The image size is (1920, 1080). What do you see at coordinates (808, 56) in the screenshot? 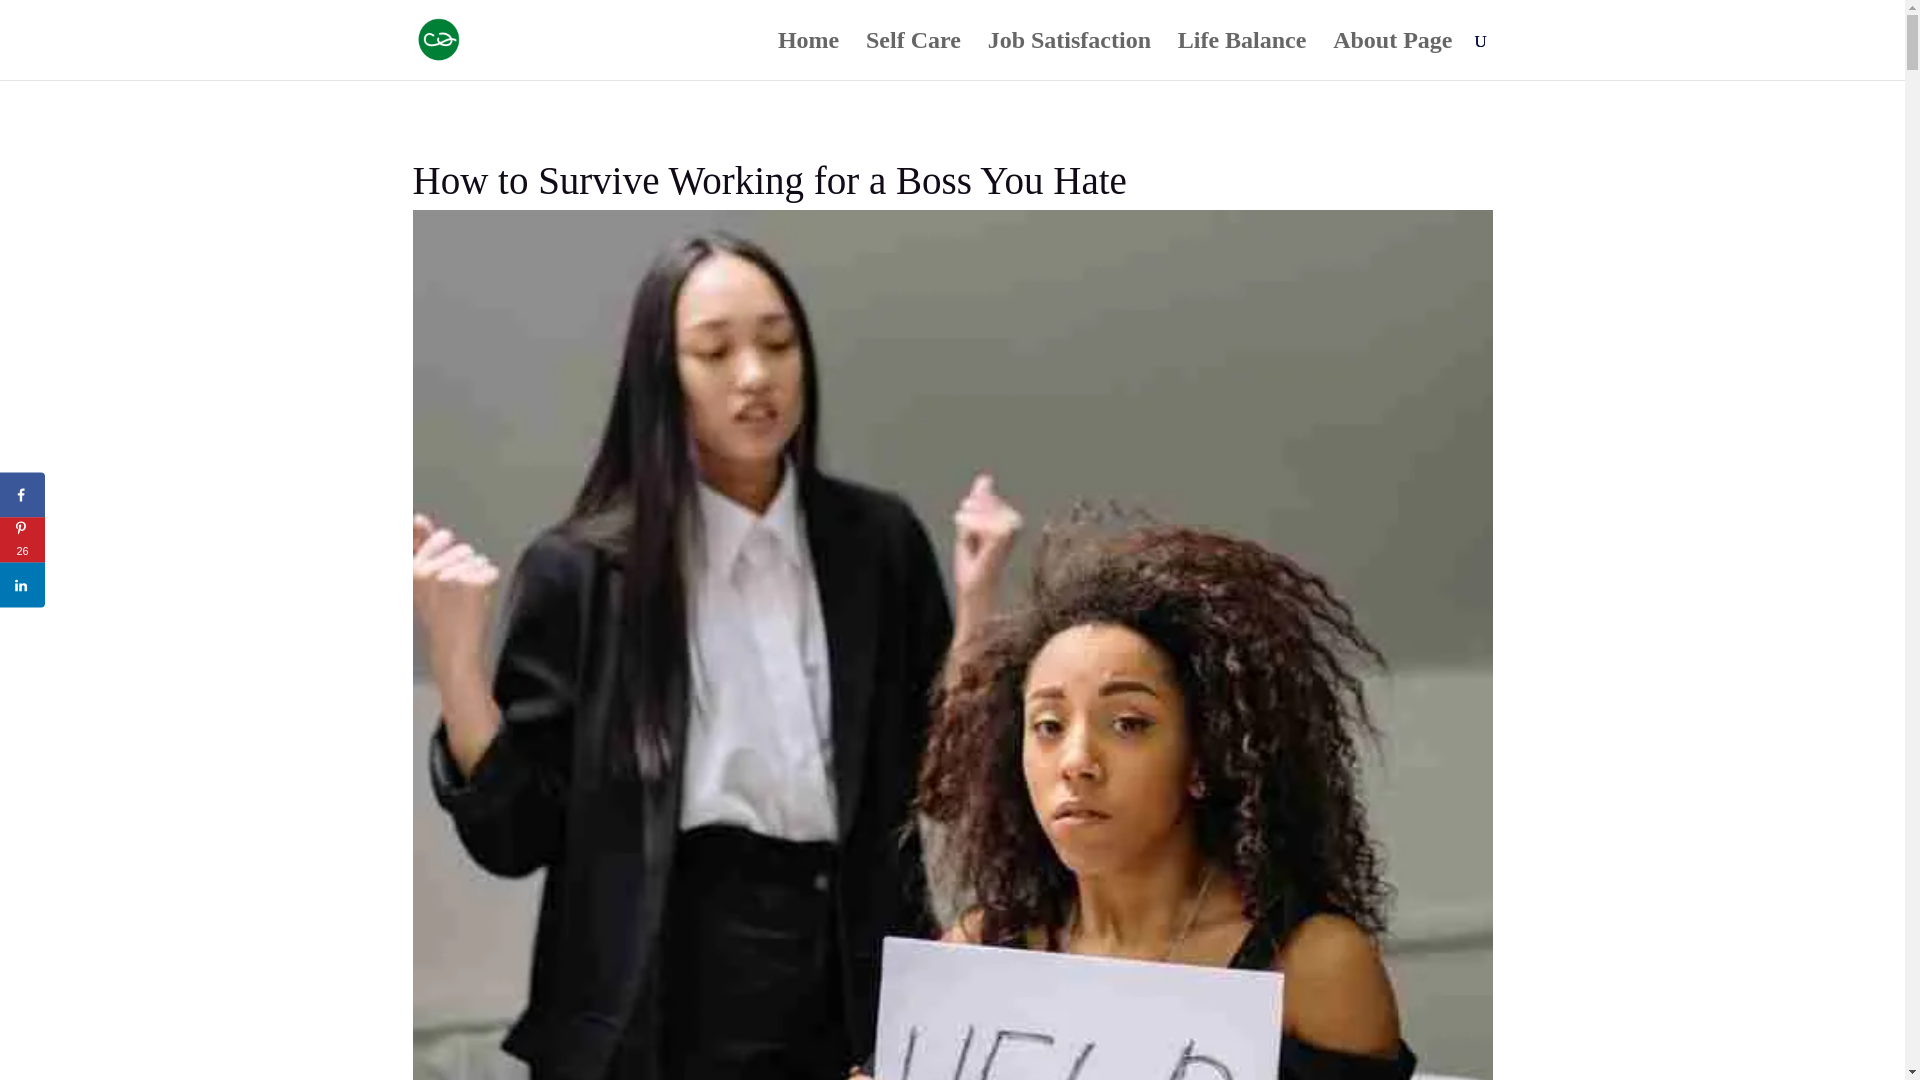
I see `Home` at bounding box center [808, 56].